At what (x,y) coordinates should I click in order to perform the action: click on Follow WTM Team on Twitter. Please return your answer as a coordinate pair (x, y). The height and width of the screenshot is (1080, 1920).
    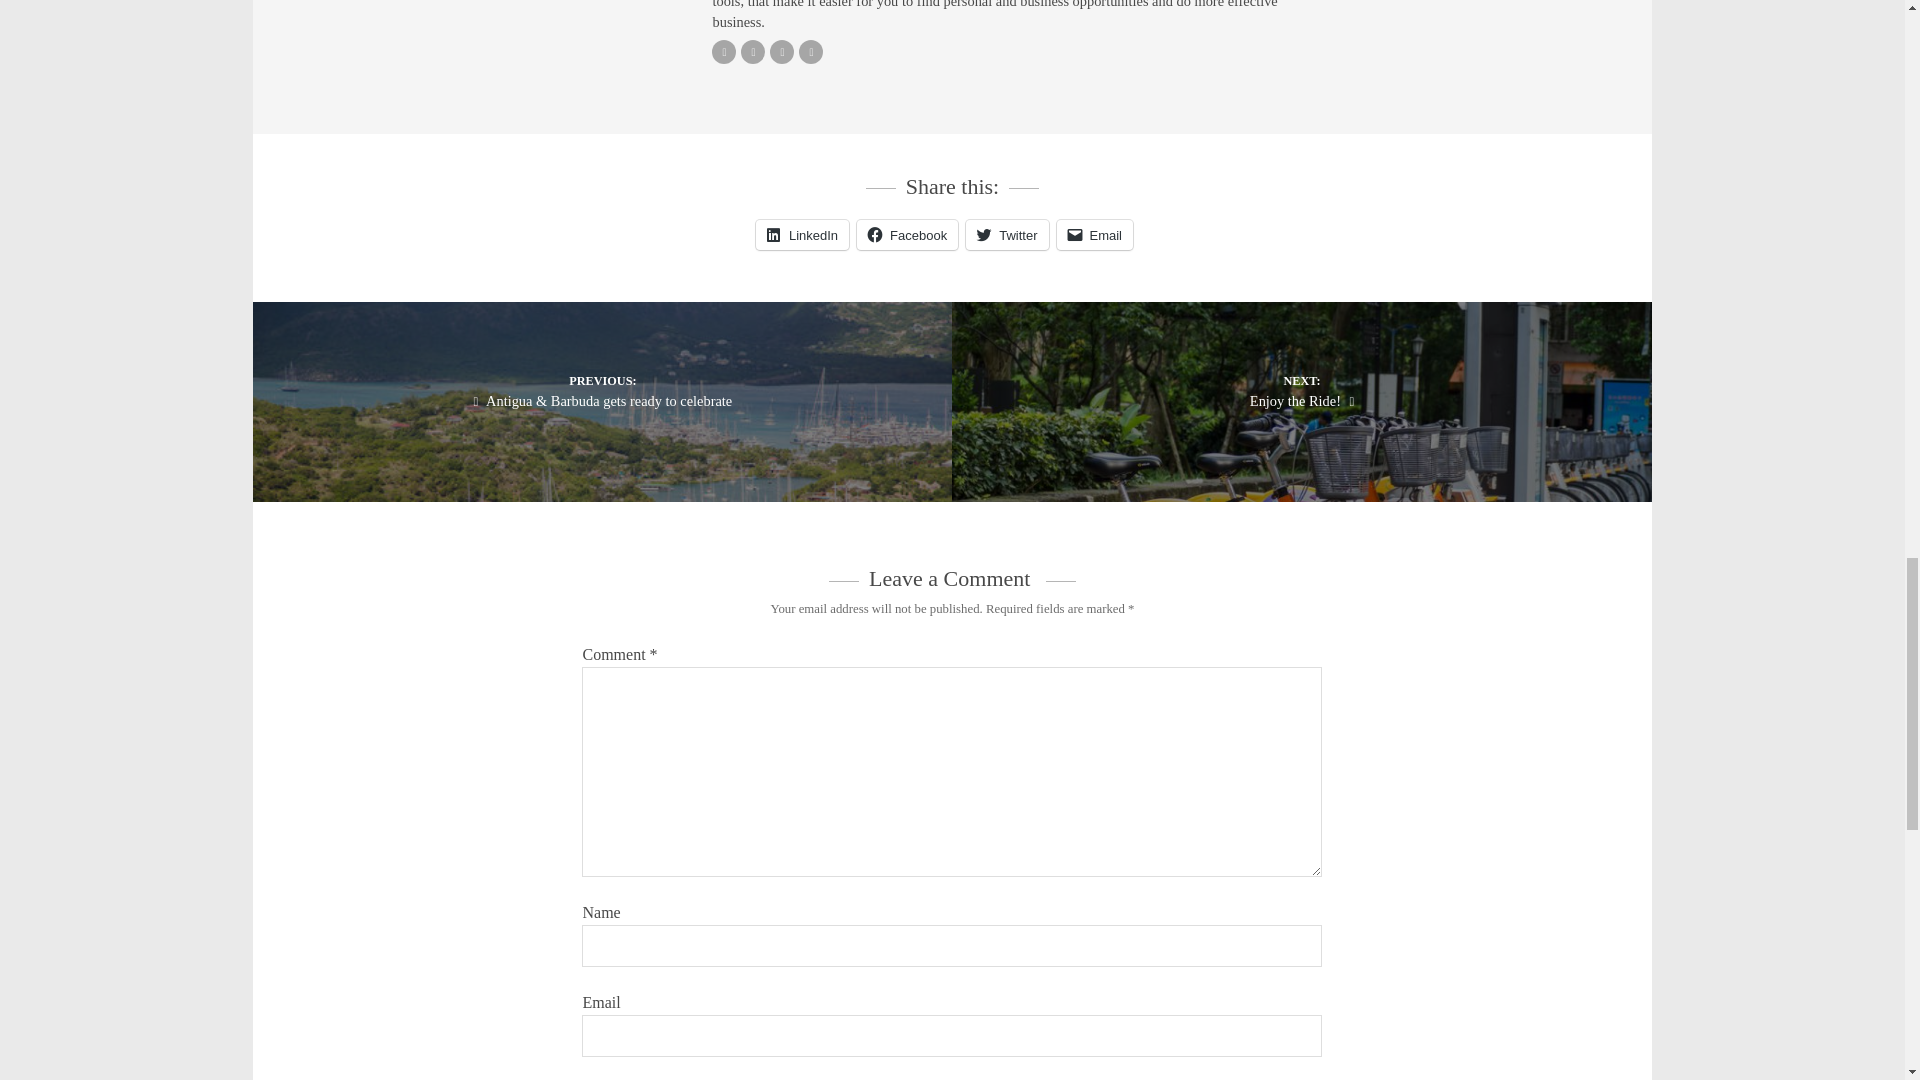
    Looking at the image, I should click on (752, 51).